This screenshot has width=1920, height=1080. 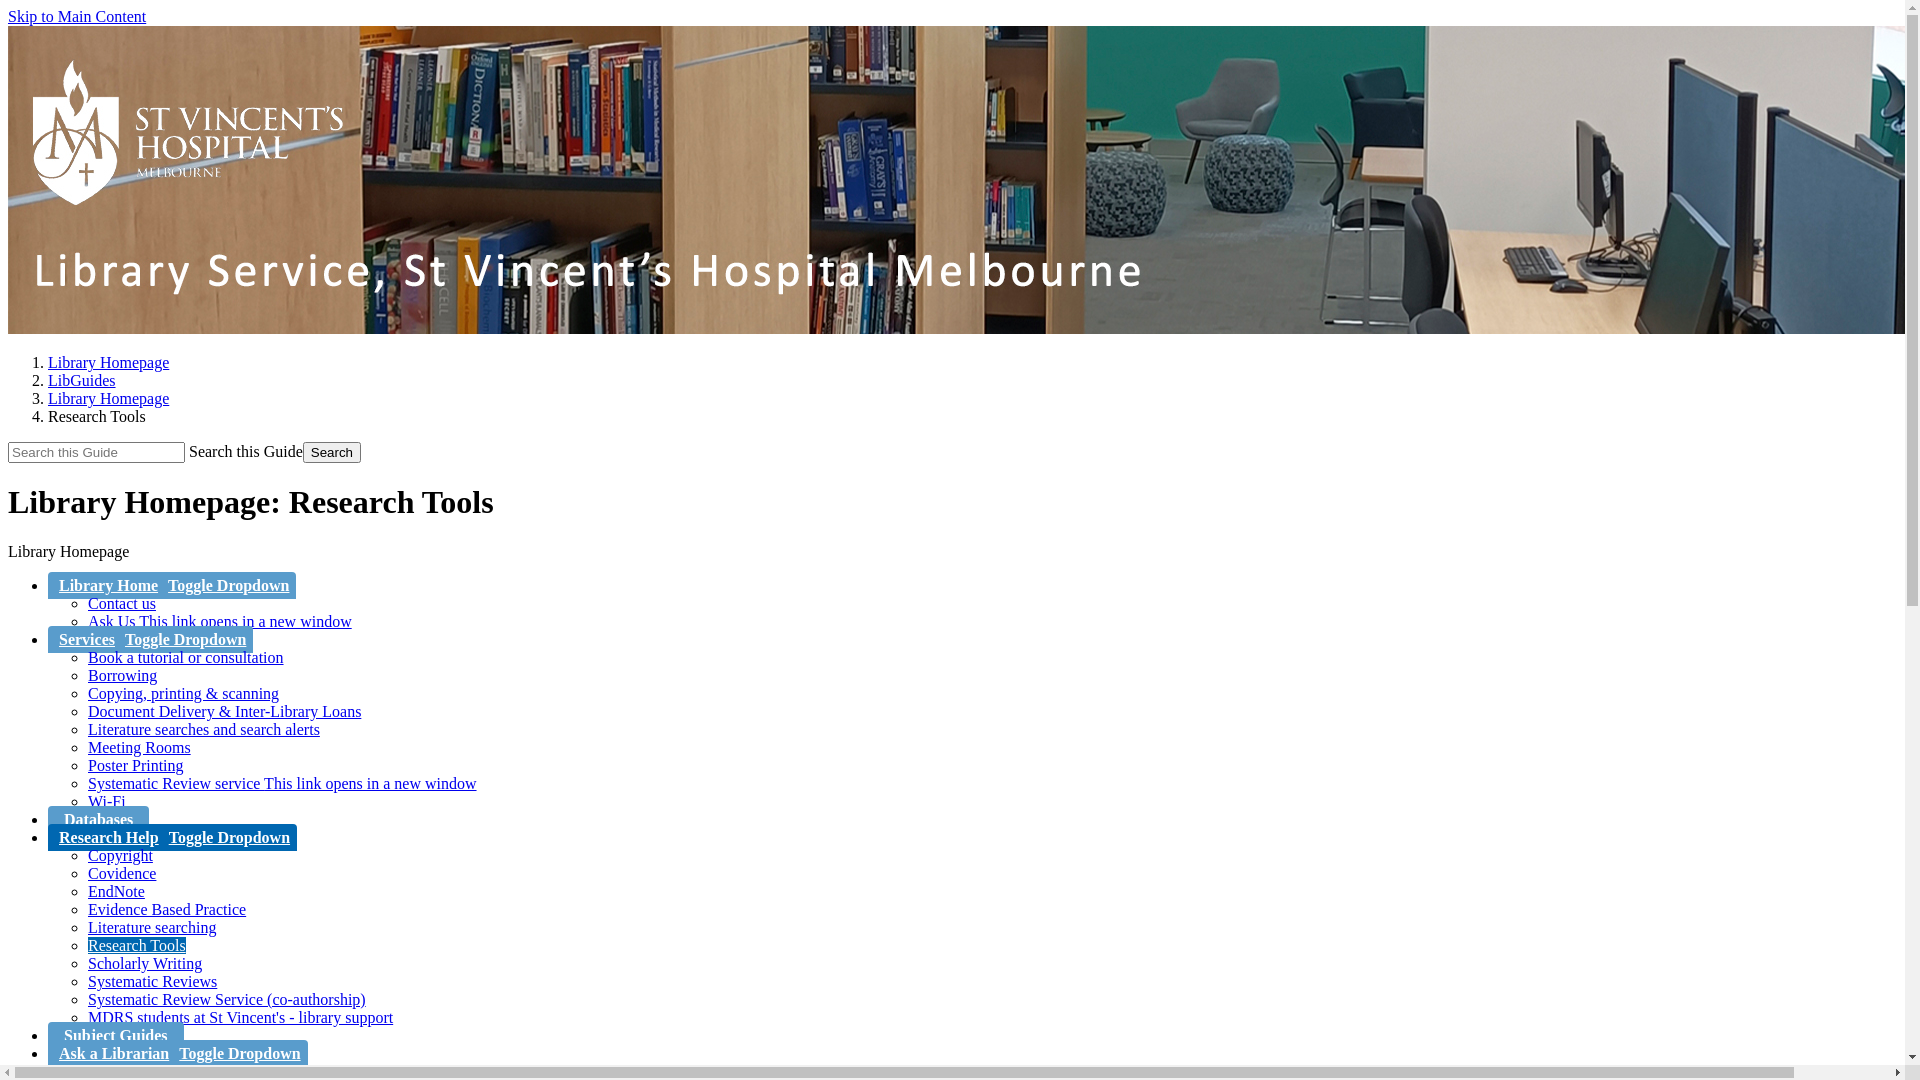 What do you see at coordinates (145, 964) in the screenshot?
I see `Scholarly Writing` at bounding box center [145, 964].